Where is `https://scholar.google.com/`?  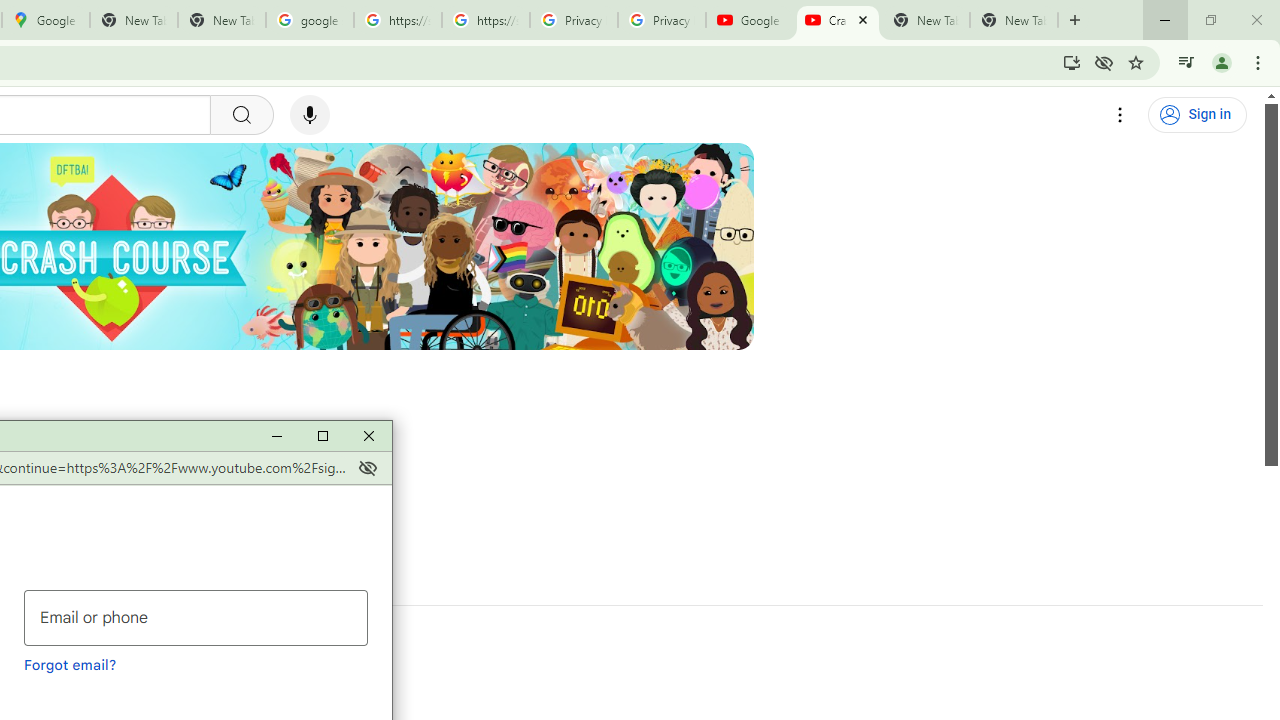 https://scholar.google.com/ is located at coordinates (485, 20).